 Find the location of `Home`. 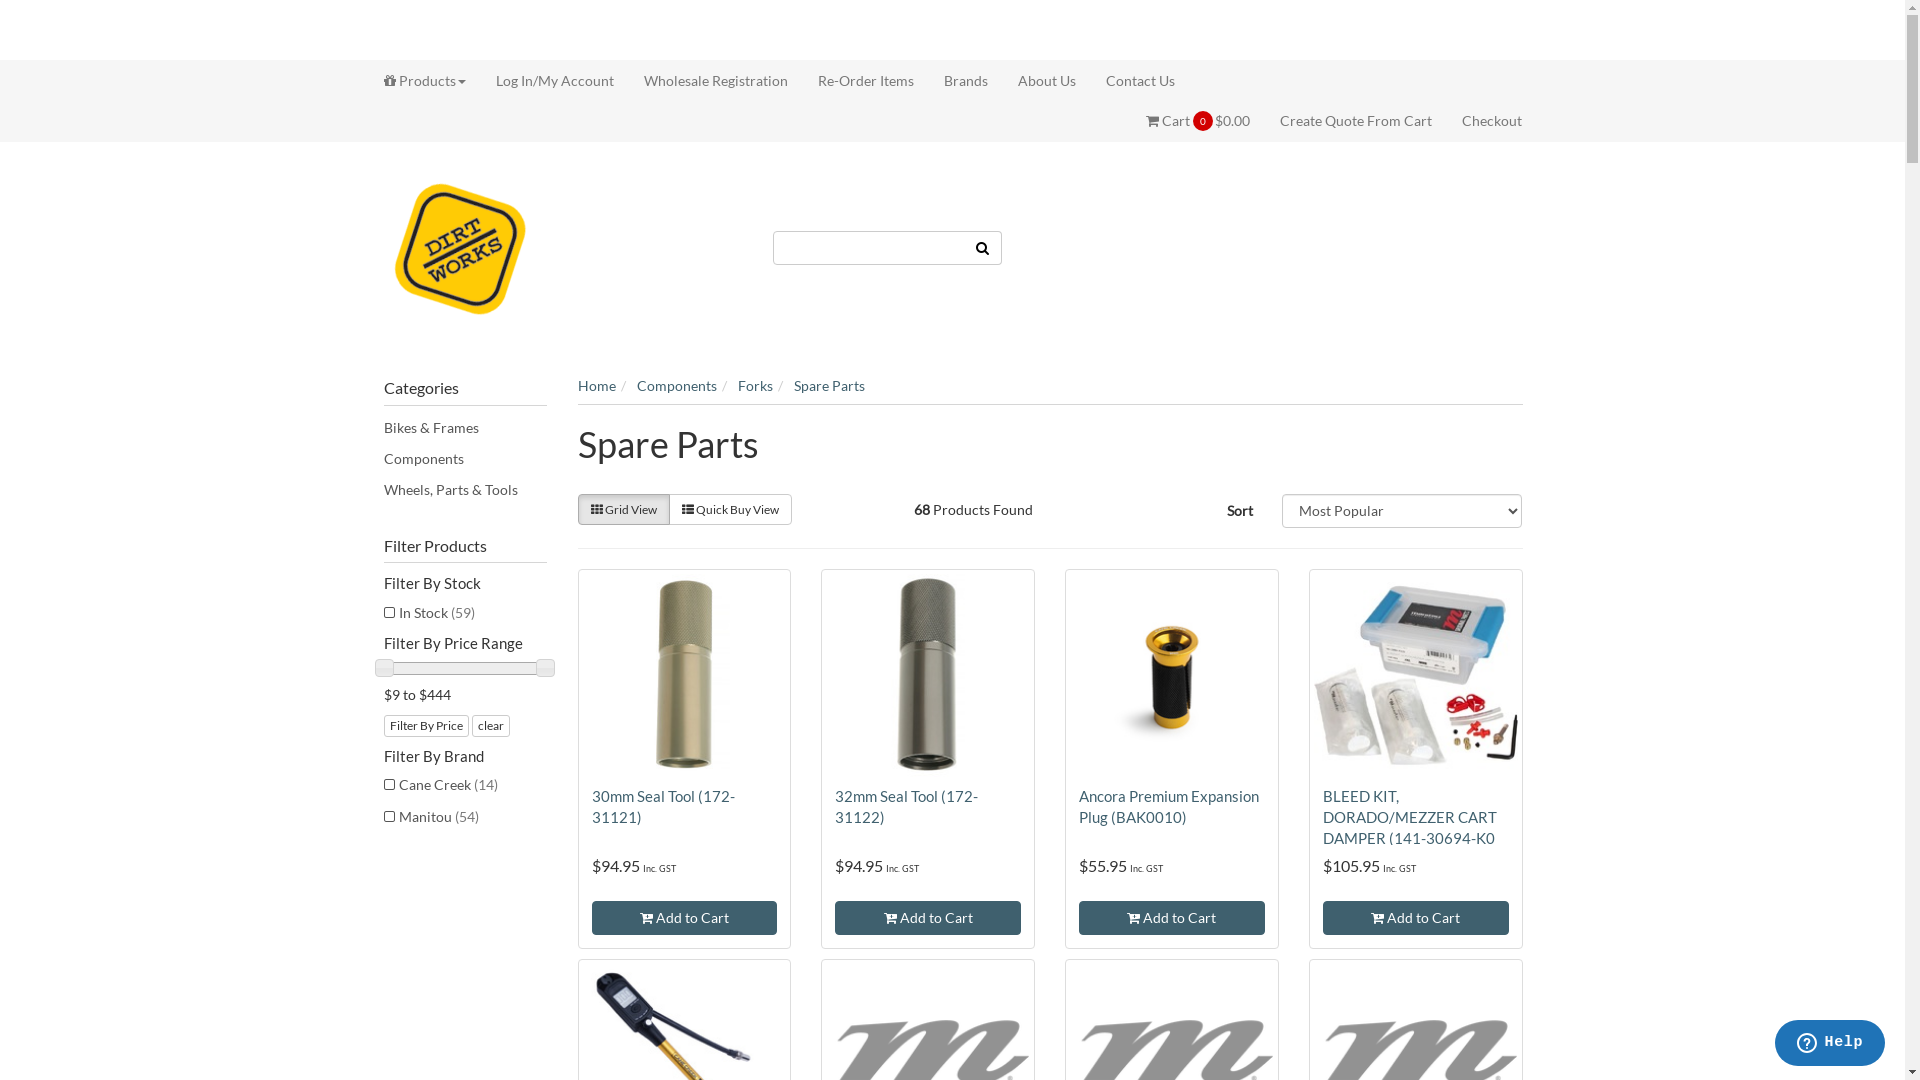

Home is located at coordinates (597, 386).